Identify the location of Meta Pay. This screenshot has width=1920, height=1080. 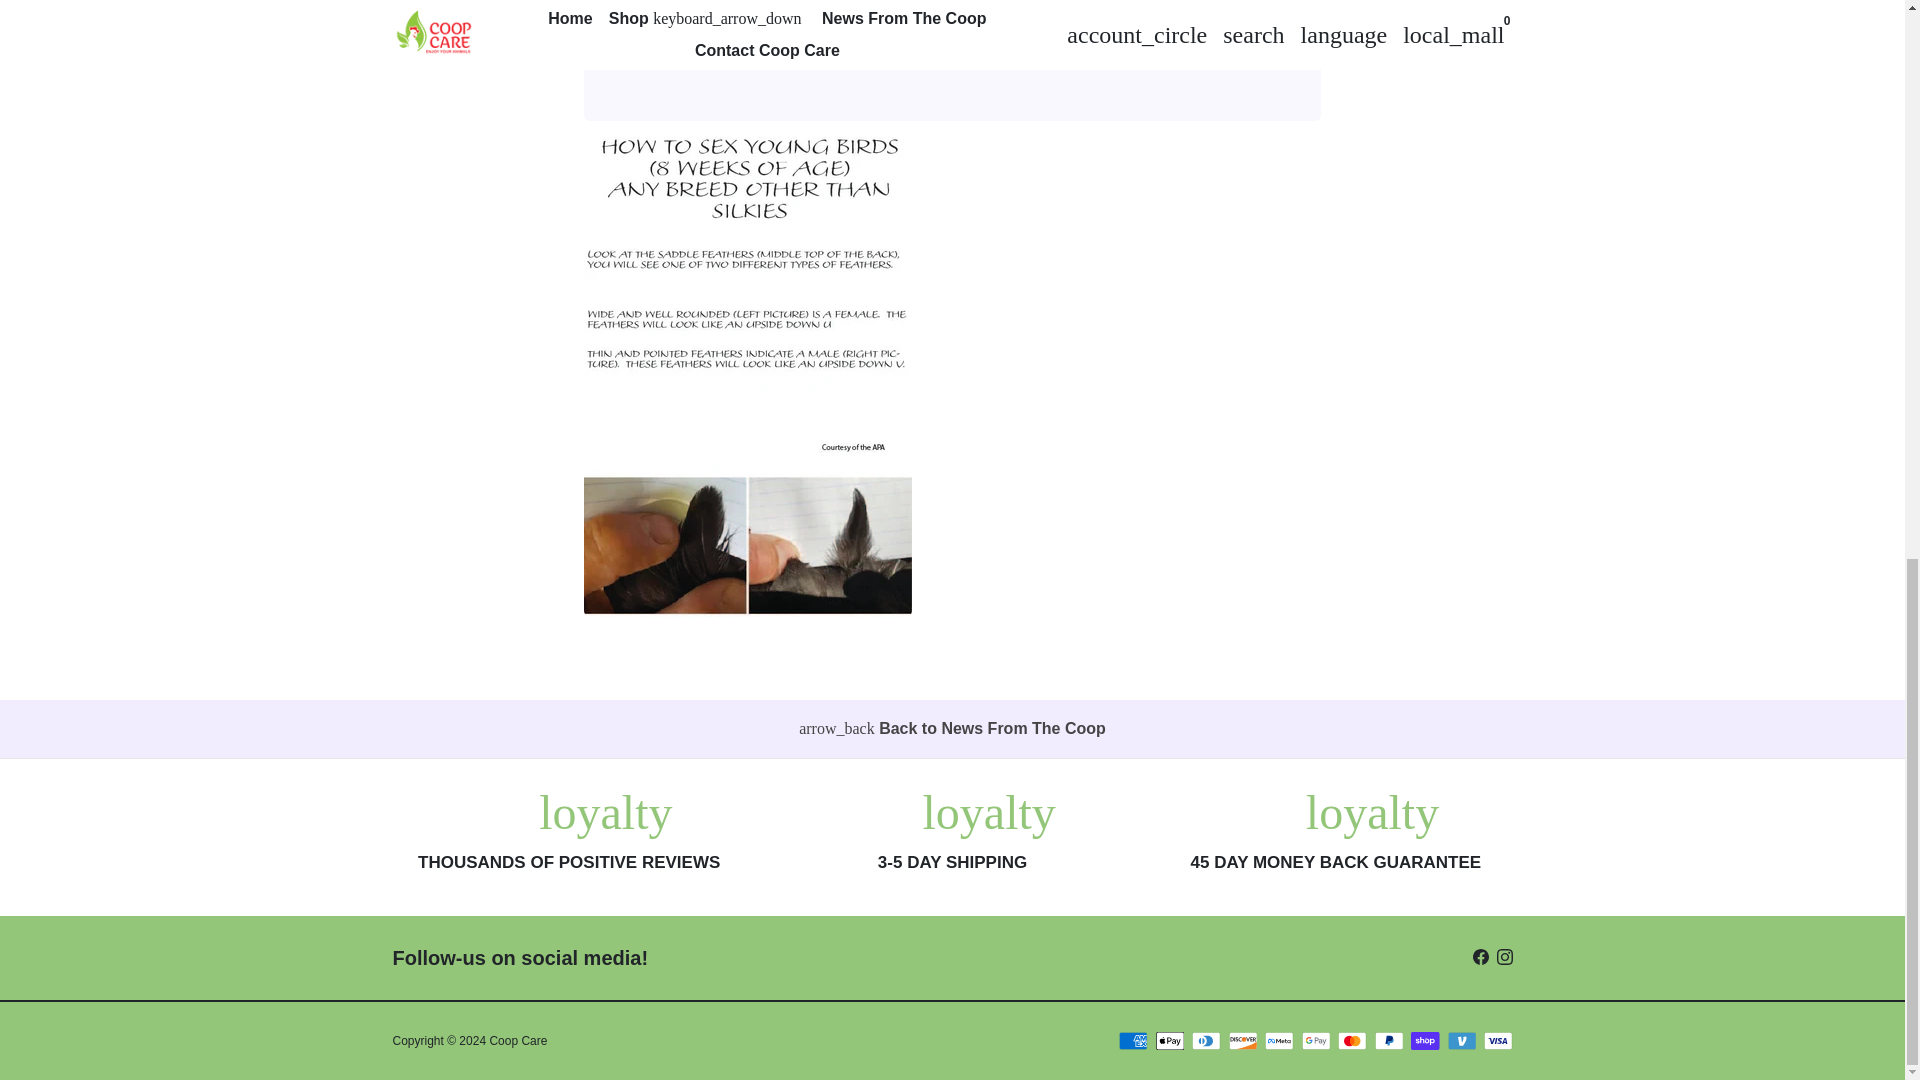
(1280, 1040).